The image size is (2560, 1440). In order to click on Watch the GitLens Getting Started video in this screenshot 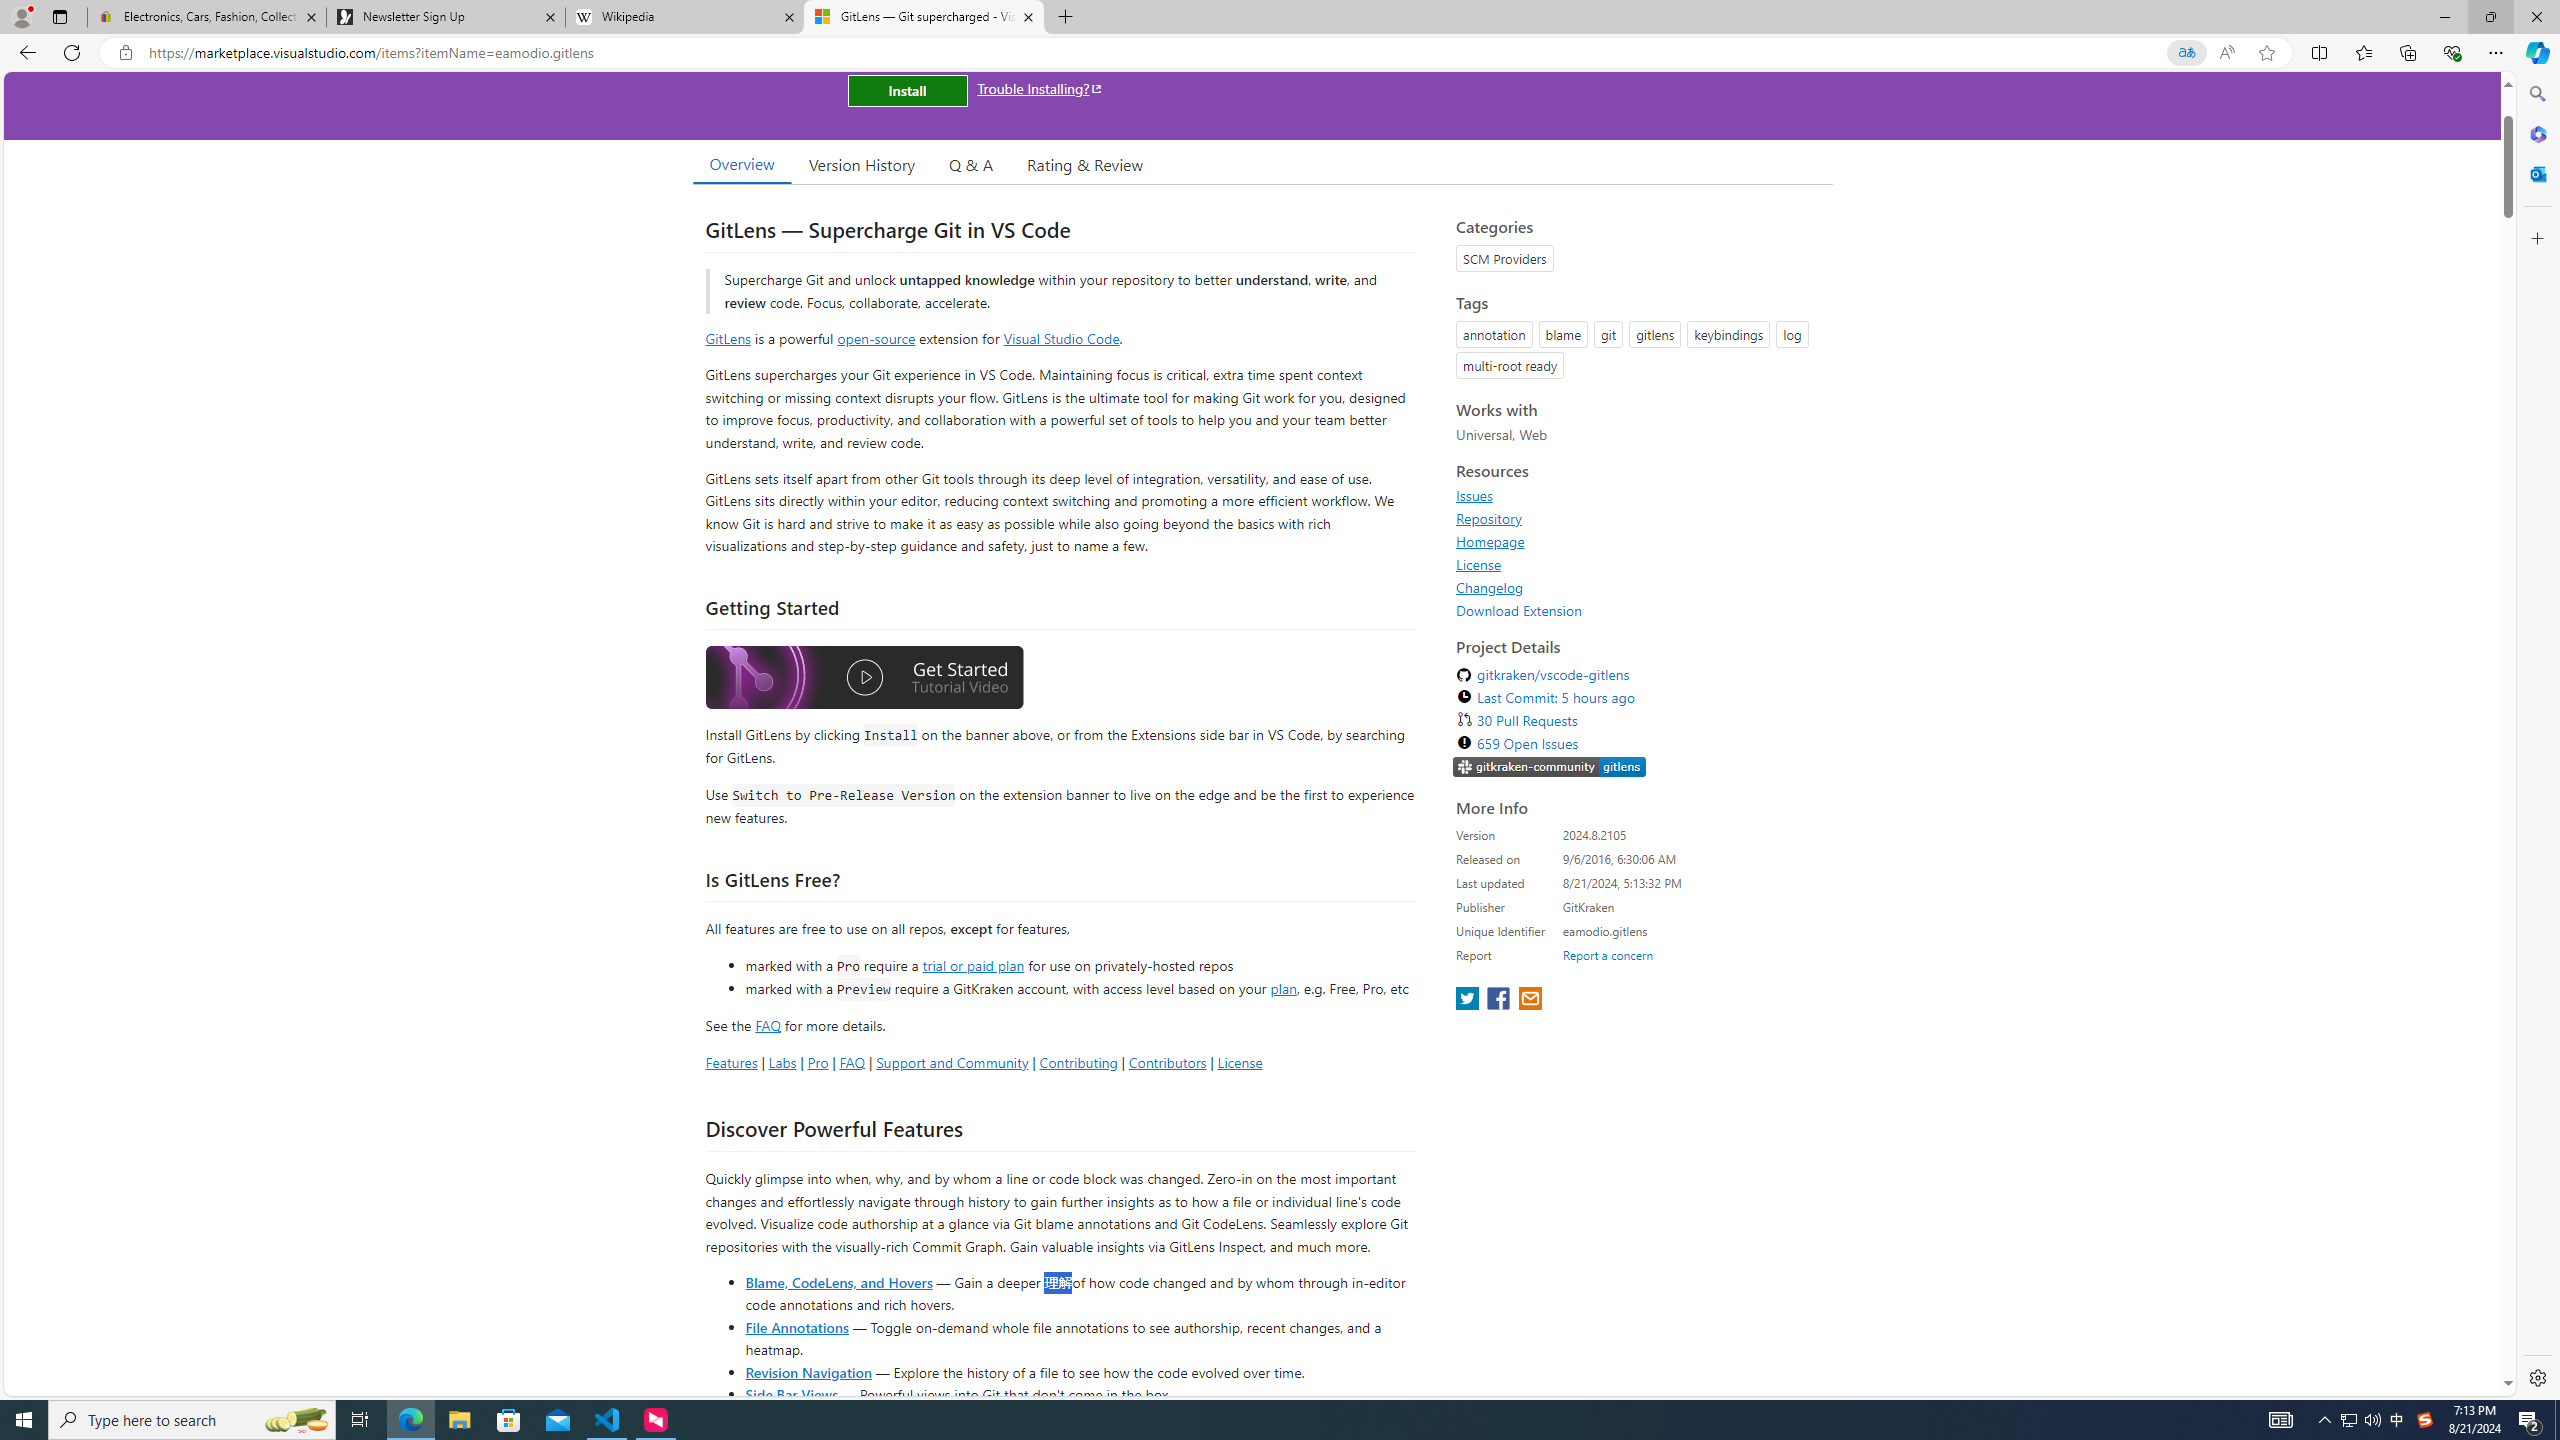, I will do `click(864, 678)`.